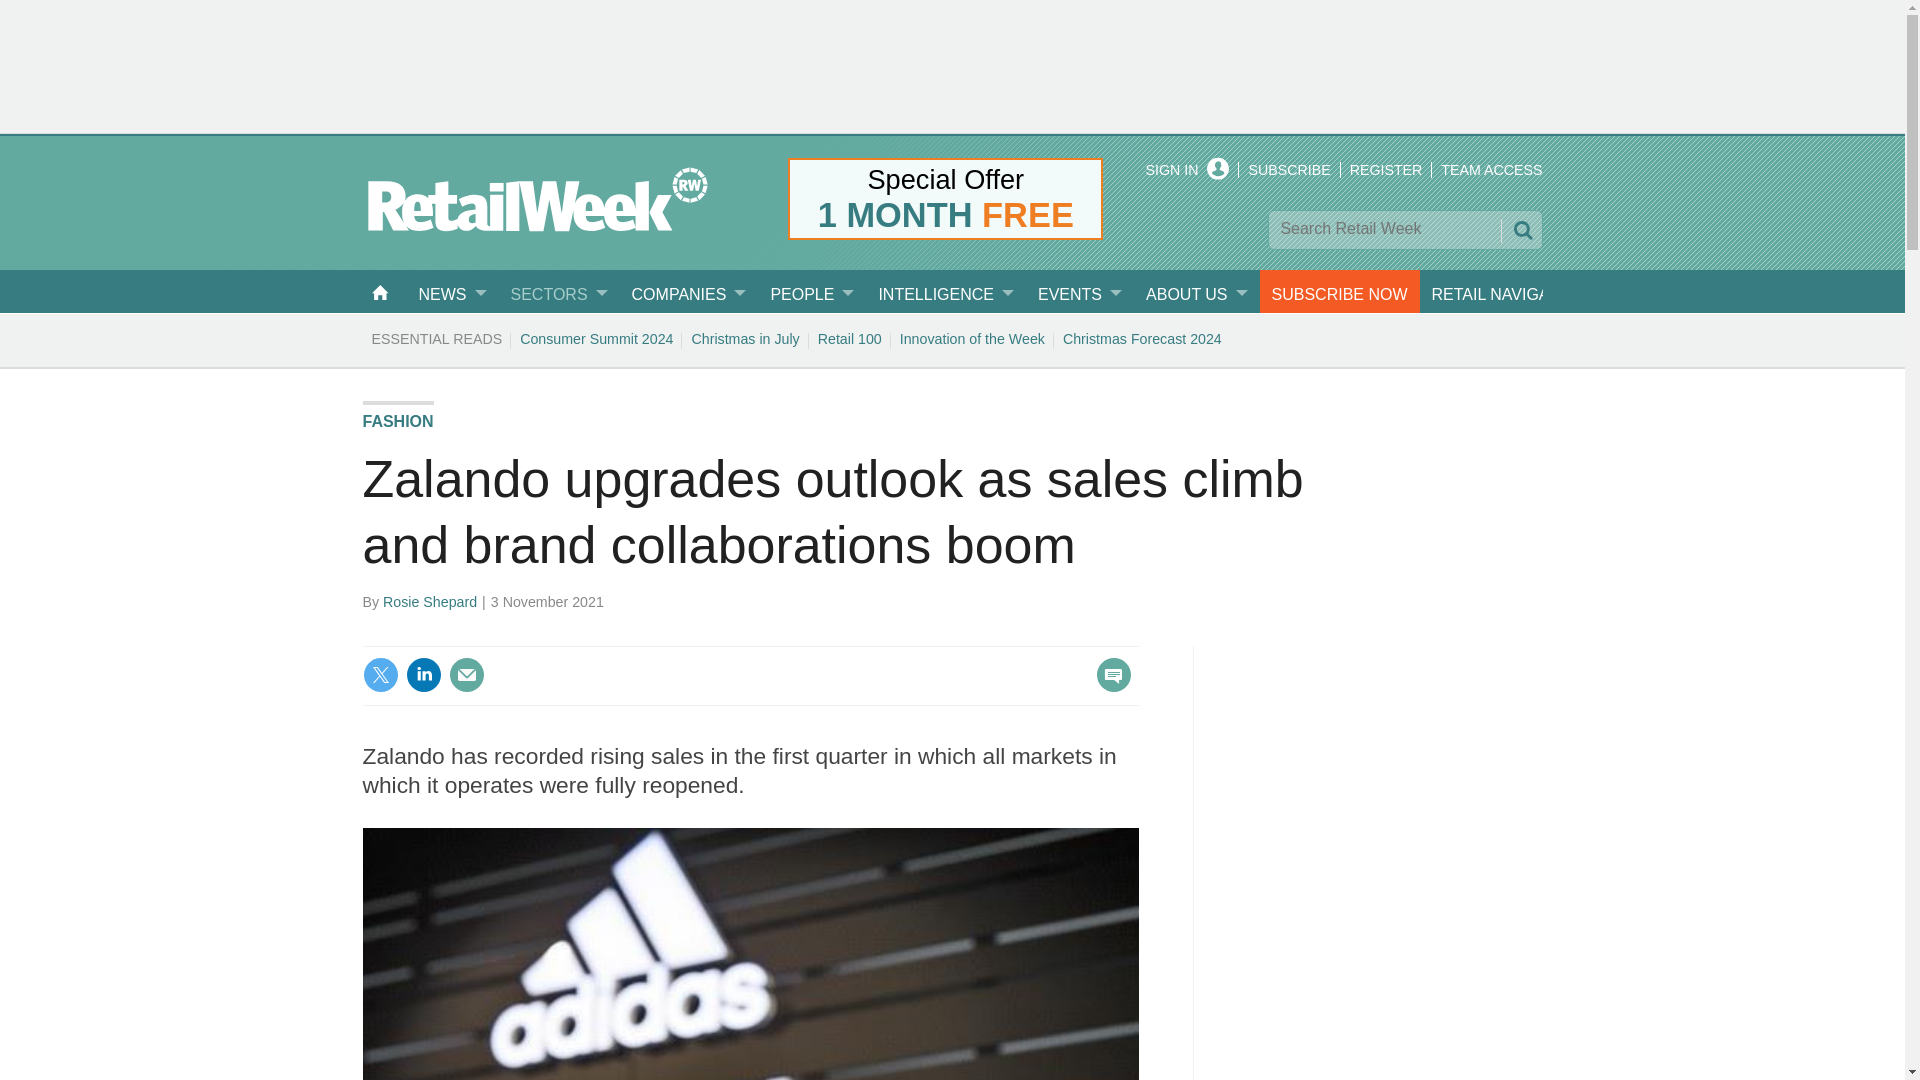 Image resolution: width=1920 pixels, height=1080 pixels. Describe the element at coordinates (744, 338) in the screenshot. I see `Christmas in July` at that location.